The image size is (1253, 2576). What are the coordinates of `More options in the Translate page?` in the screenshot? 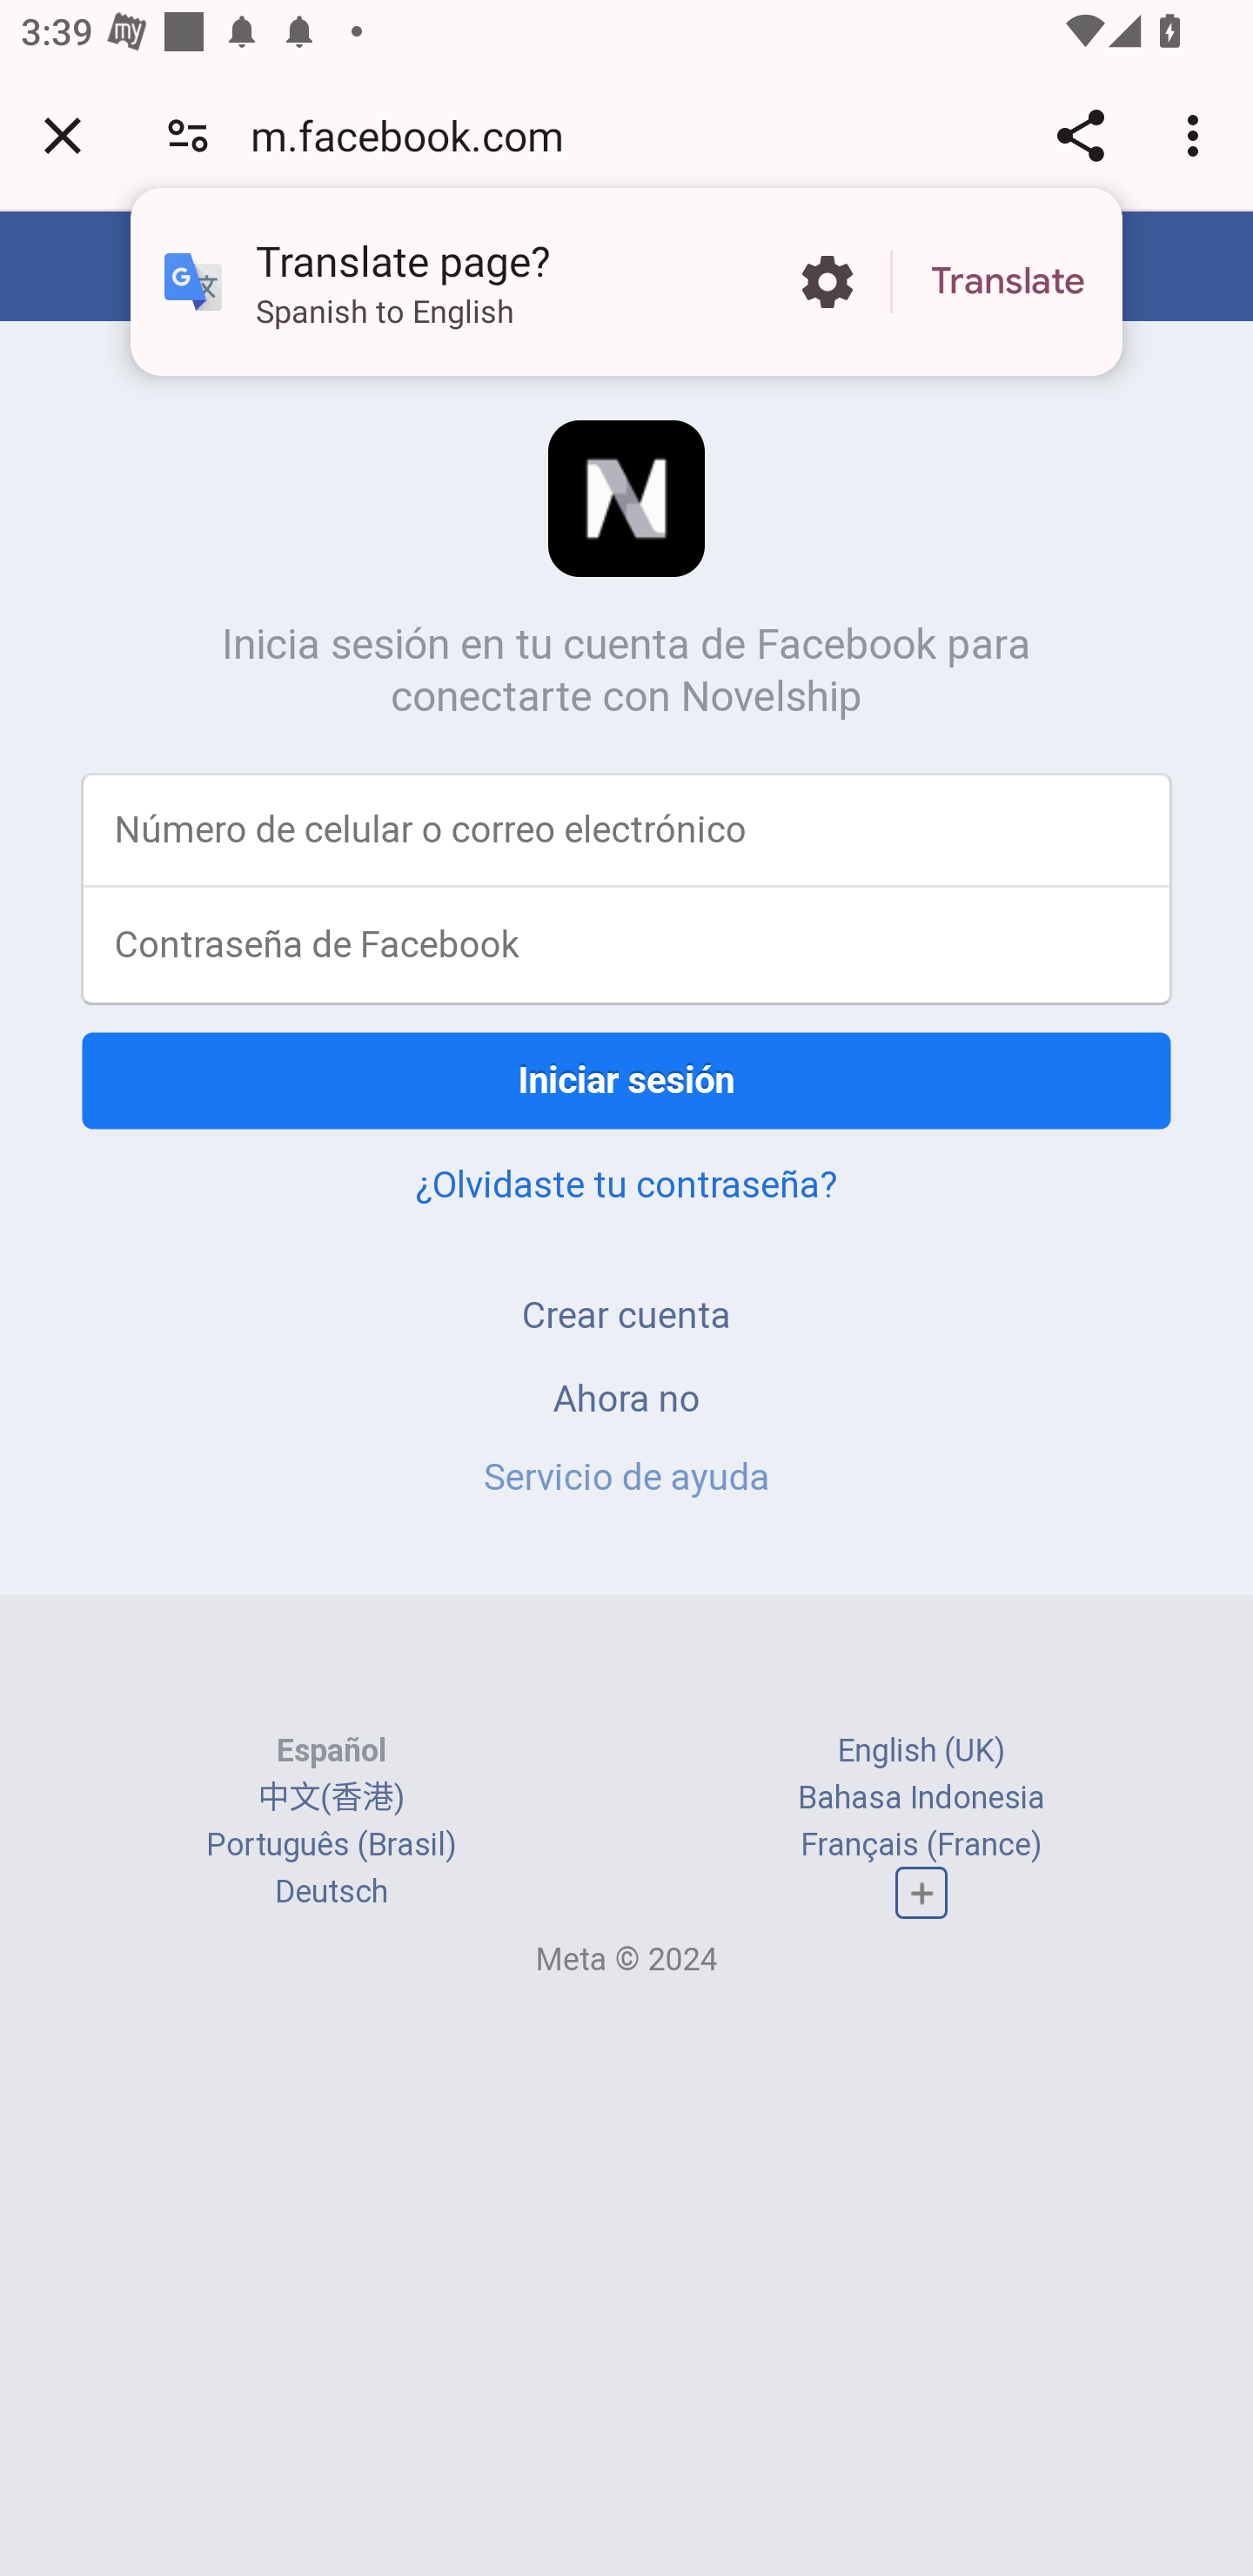 It's located at (827, 282).